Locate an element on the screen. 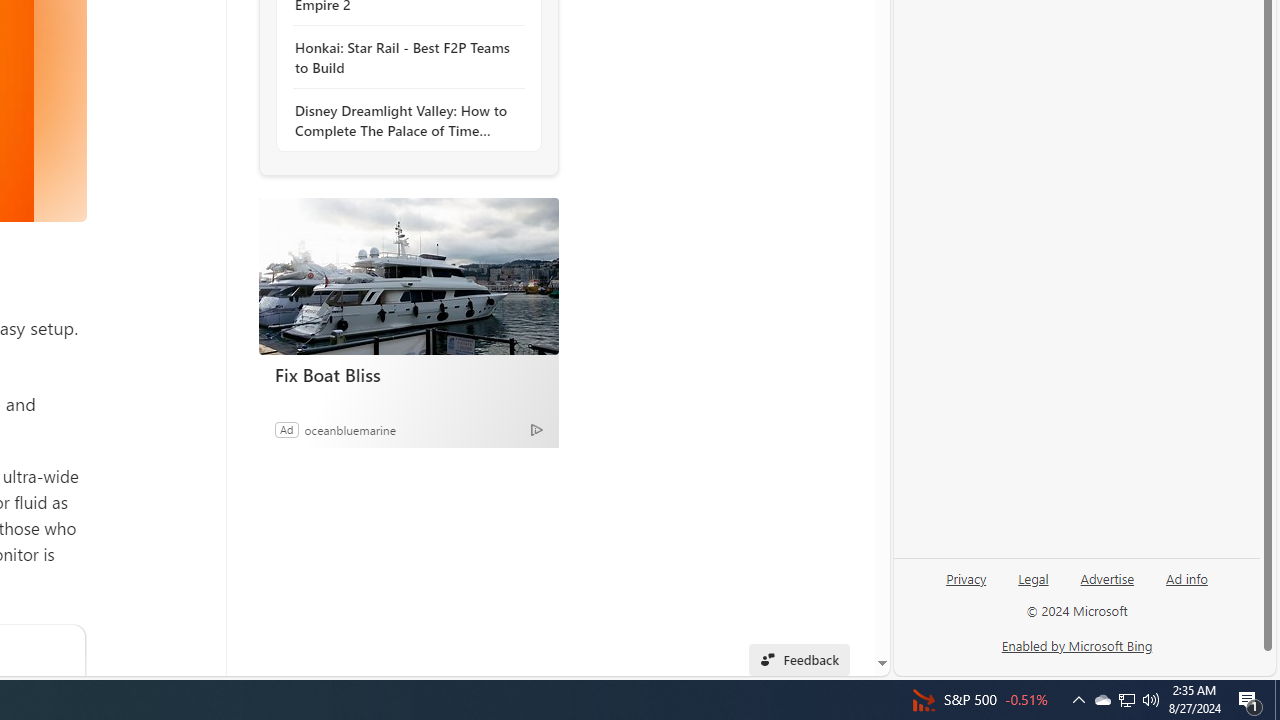  Fix Boat Bliss is located at coordinates (408, 374).